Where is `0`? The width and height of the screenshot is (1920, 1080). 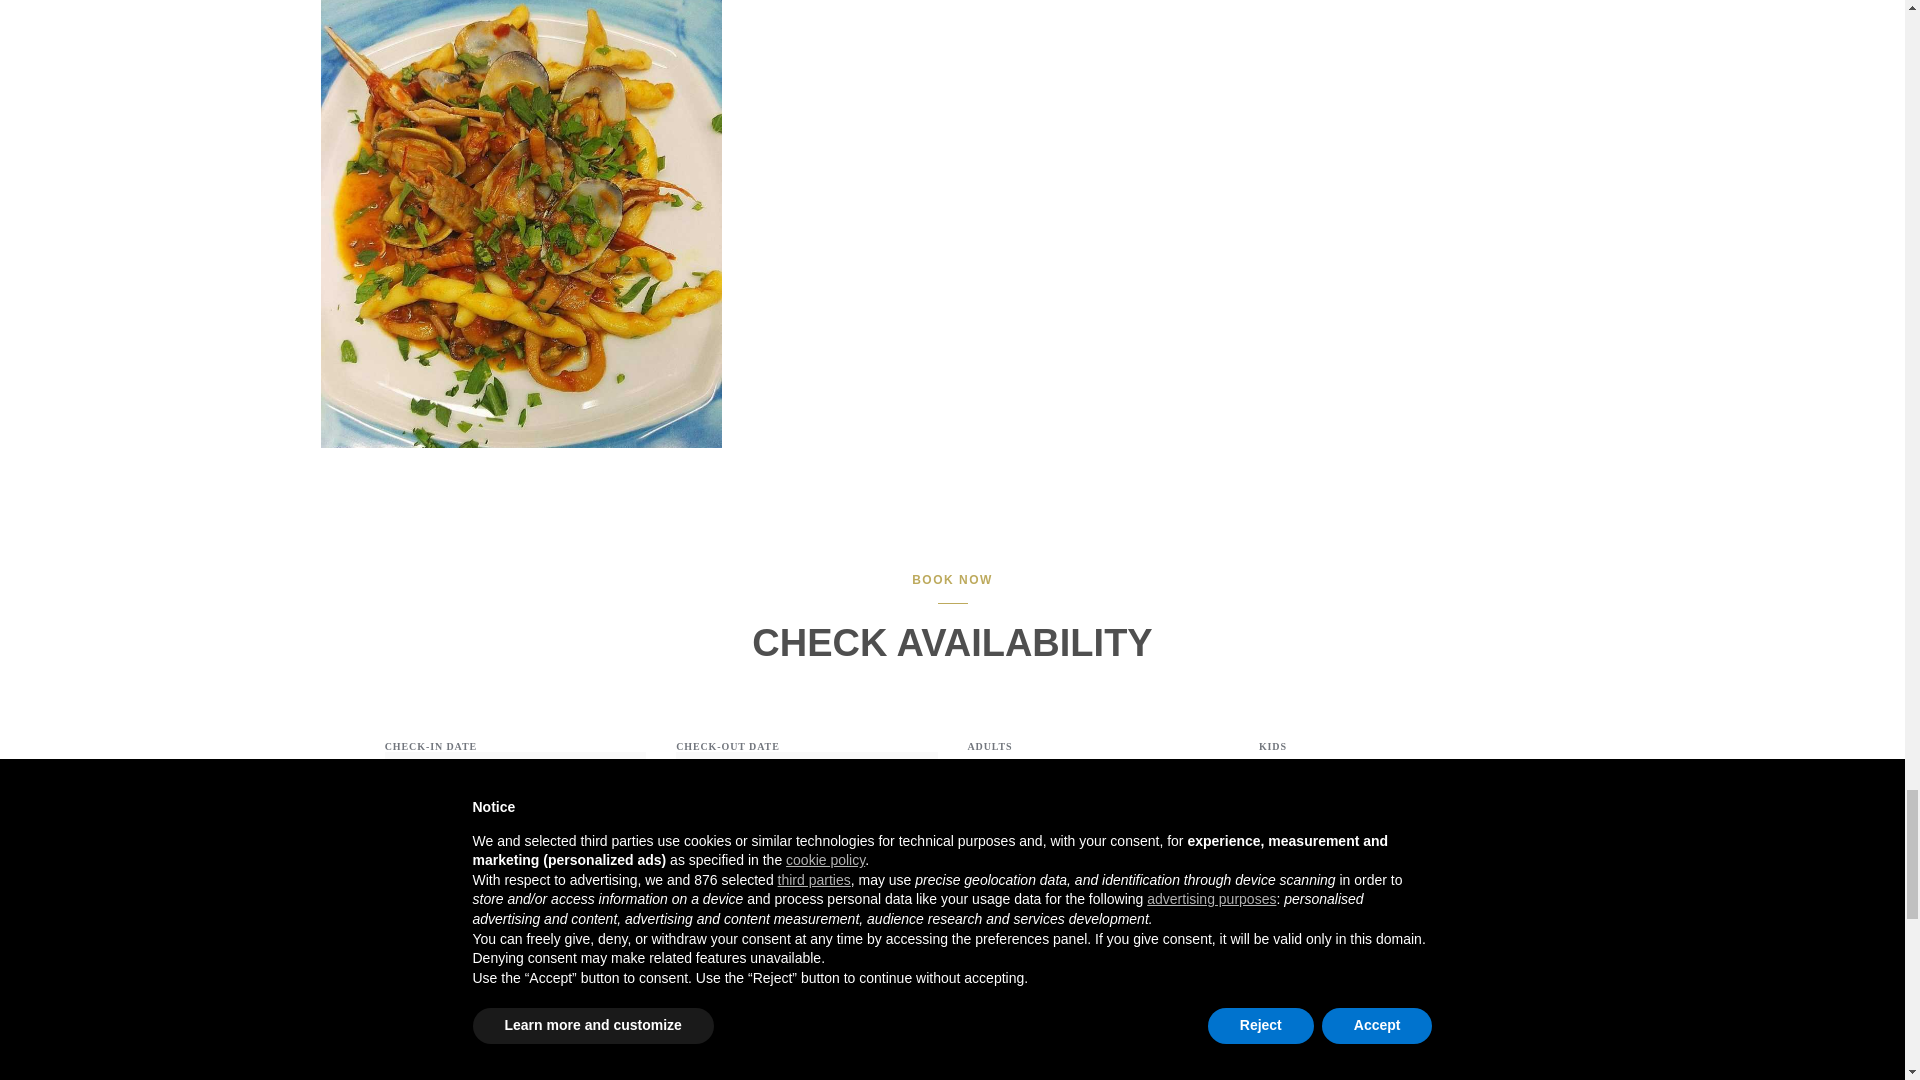 0 is located at coordinates (1390, 777).